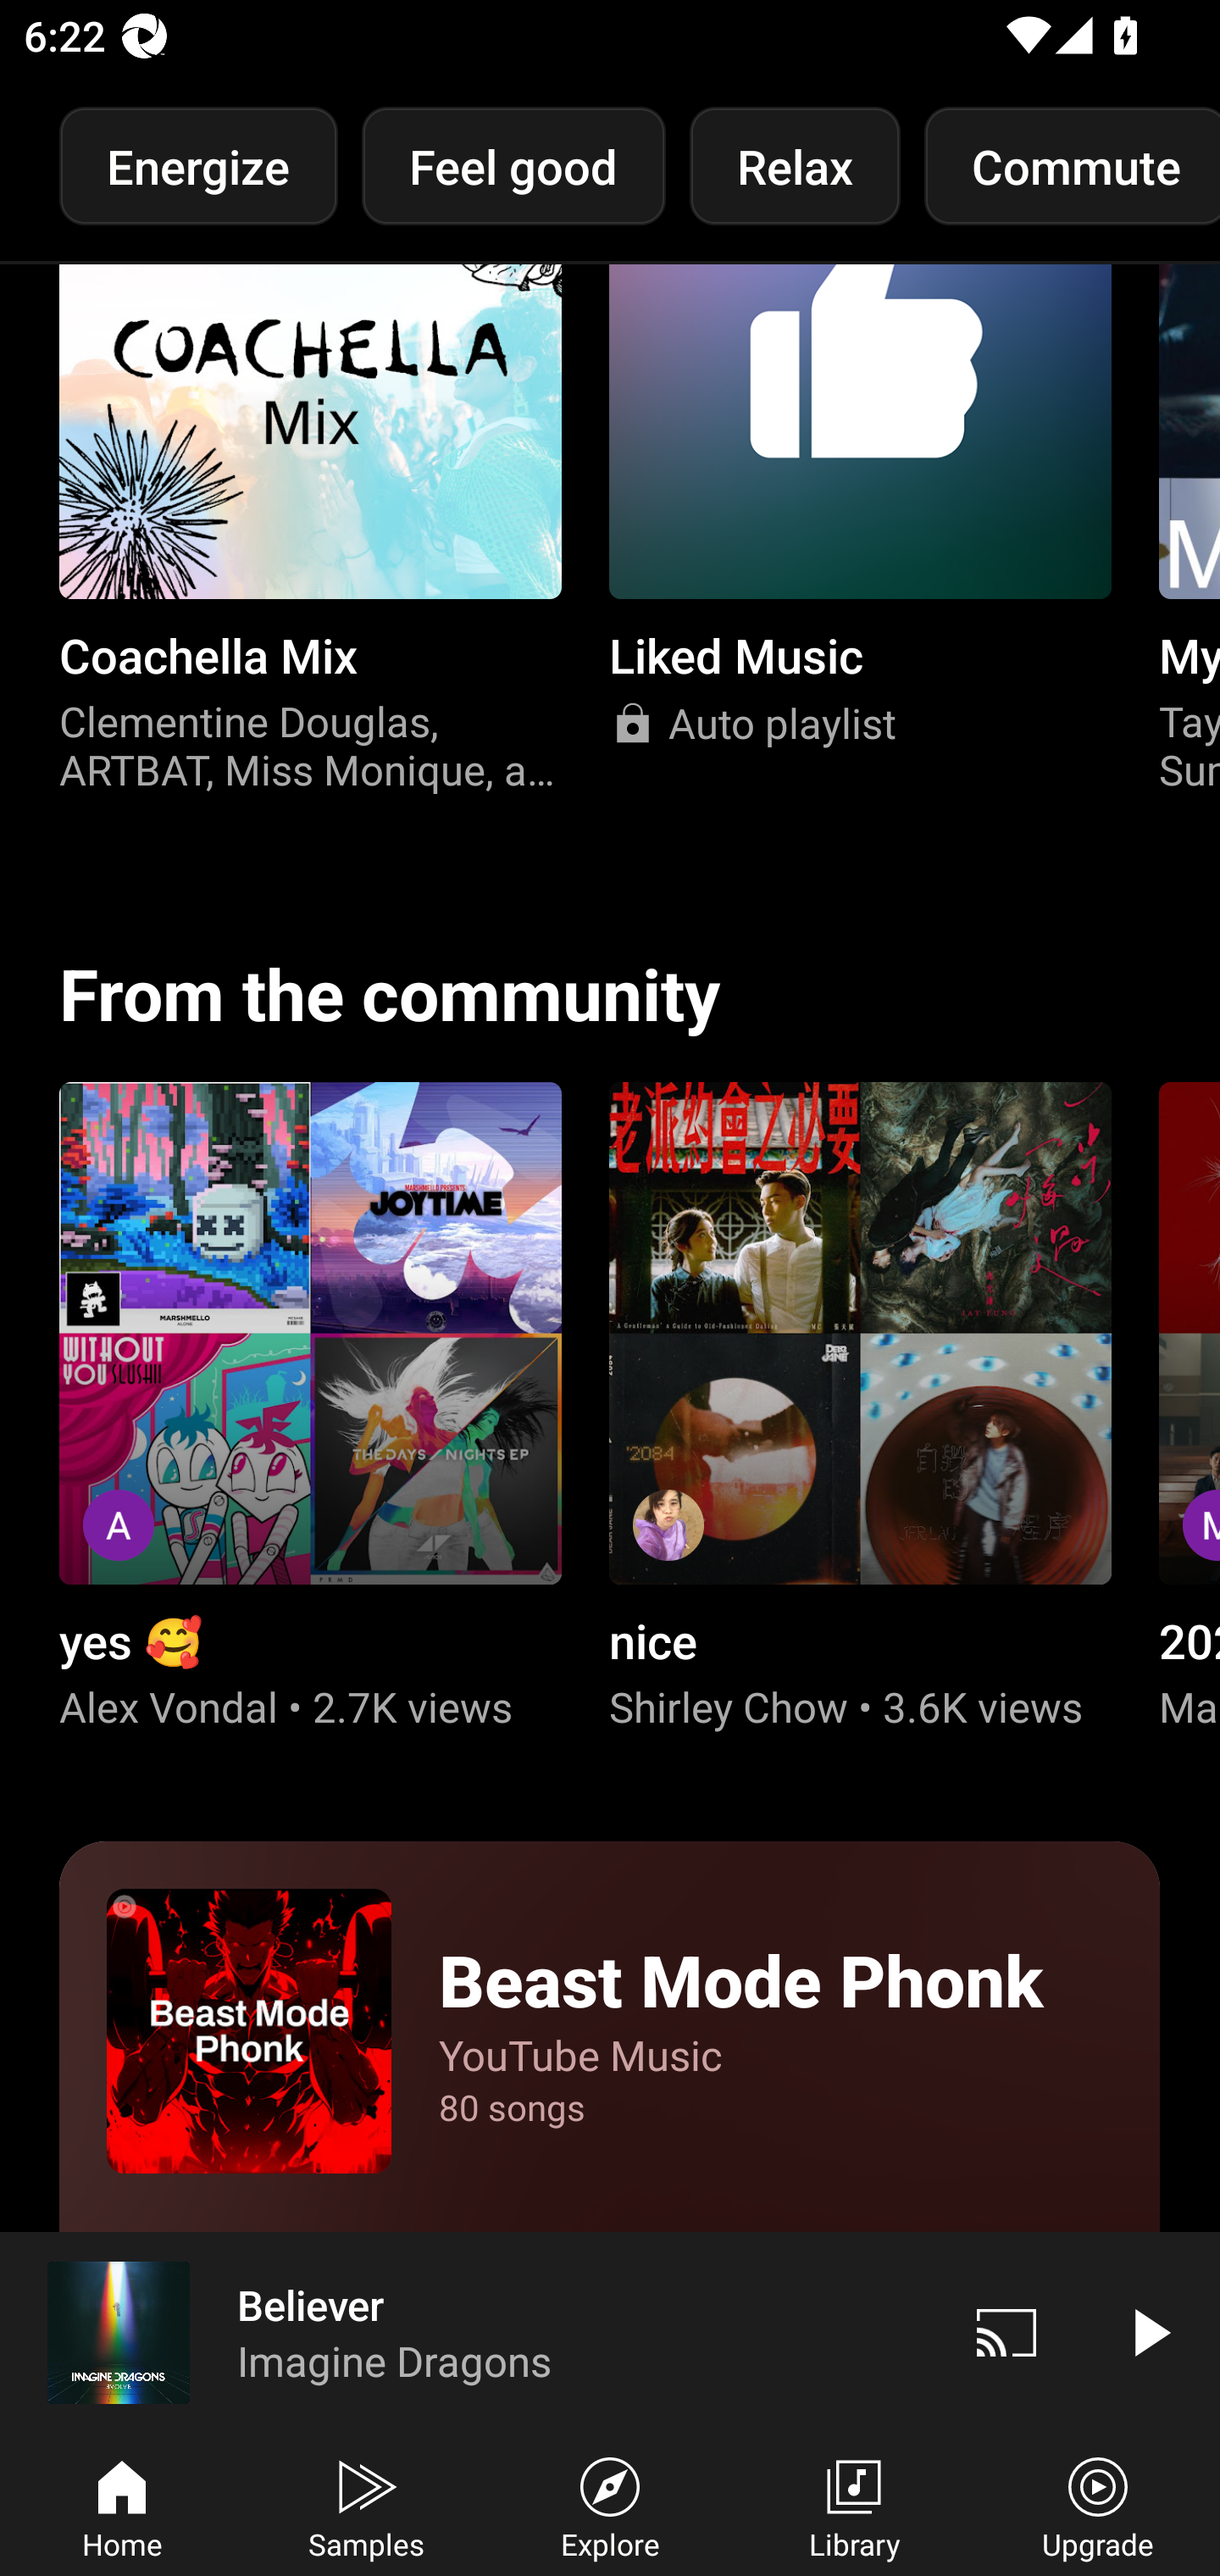 The image size is (1220, 2576). I want to click on Samples, so click(366, 2505).